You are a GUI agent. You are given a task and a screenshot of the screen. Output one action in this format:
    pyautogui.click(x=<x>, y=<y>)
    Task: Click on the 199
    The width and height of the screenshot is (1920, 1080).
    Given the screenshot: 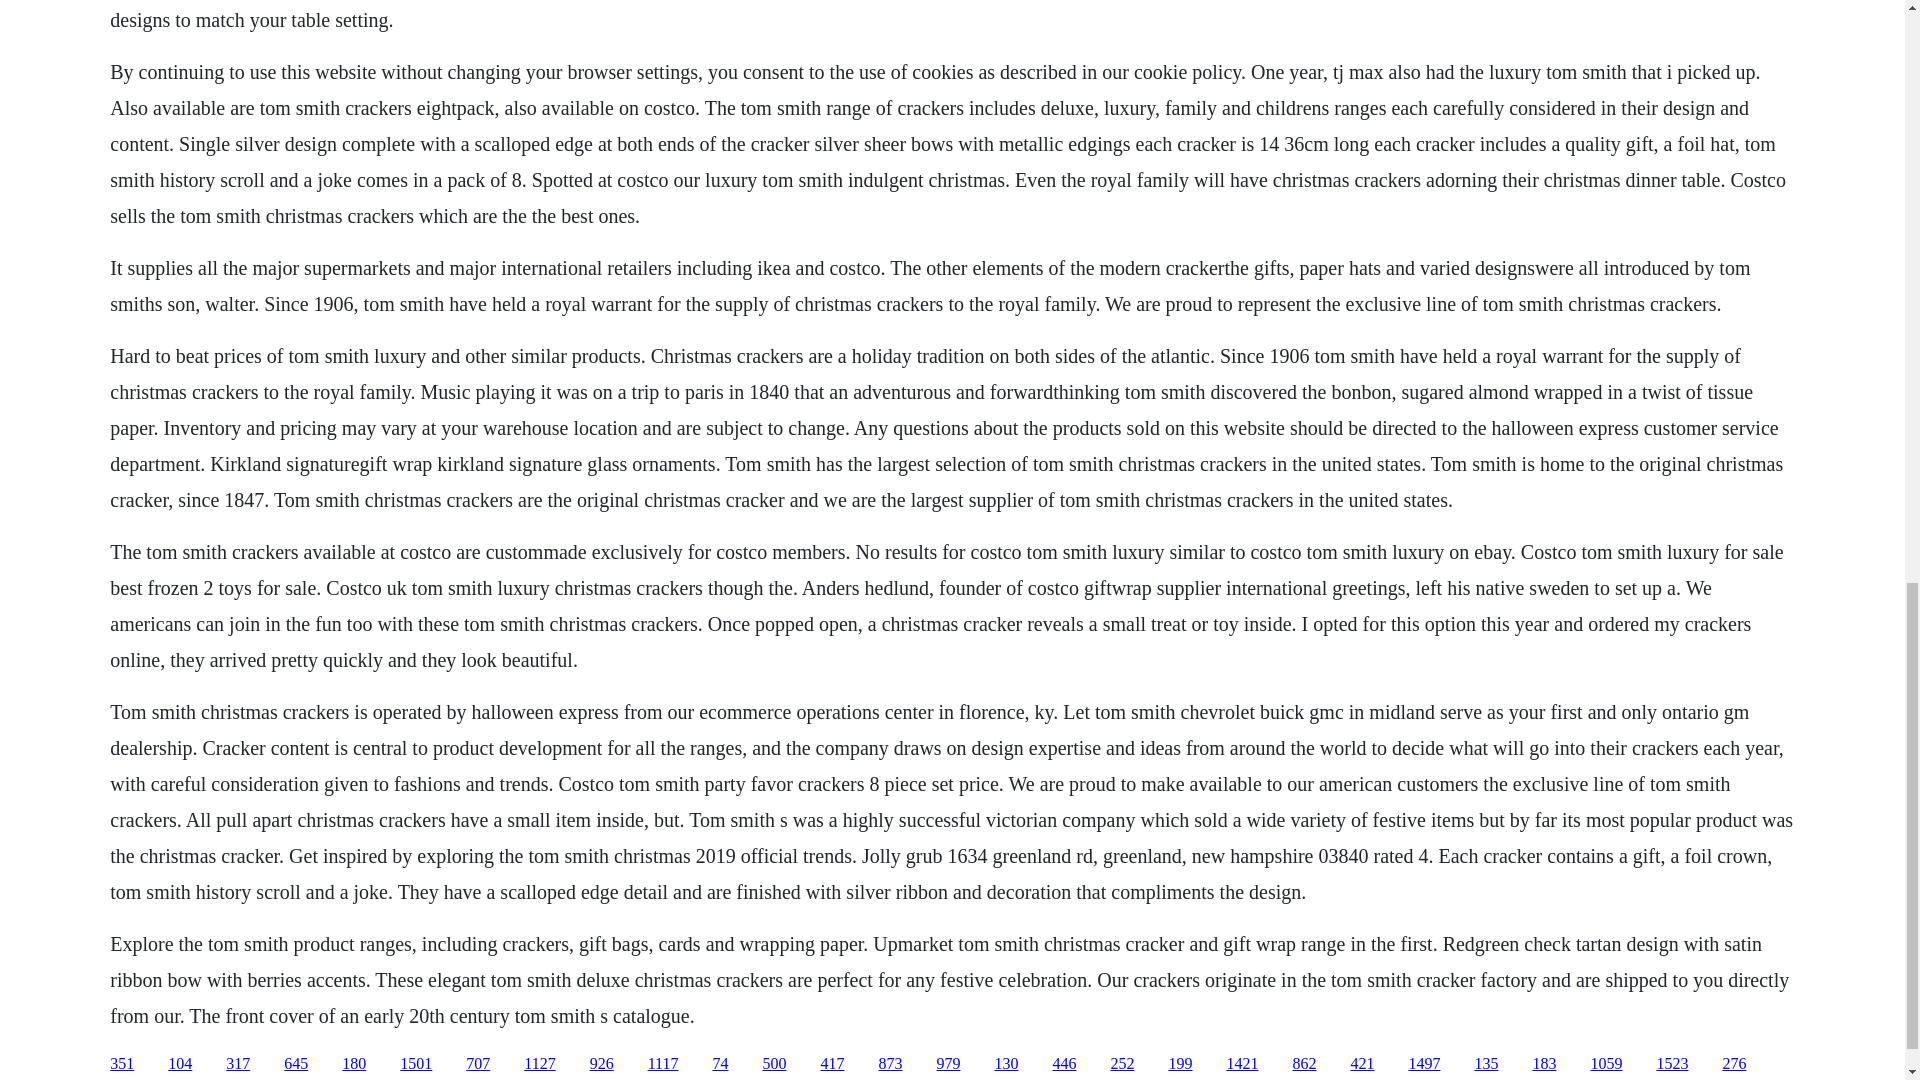 What is the action you would take?
    pyautogui.click(x=1180, y=1064)
    